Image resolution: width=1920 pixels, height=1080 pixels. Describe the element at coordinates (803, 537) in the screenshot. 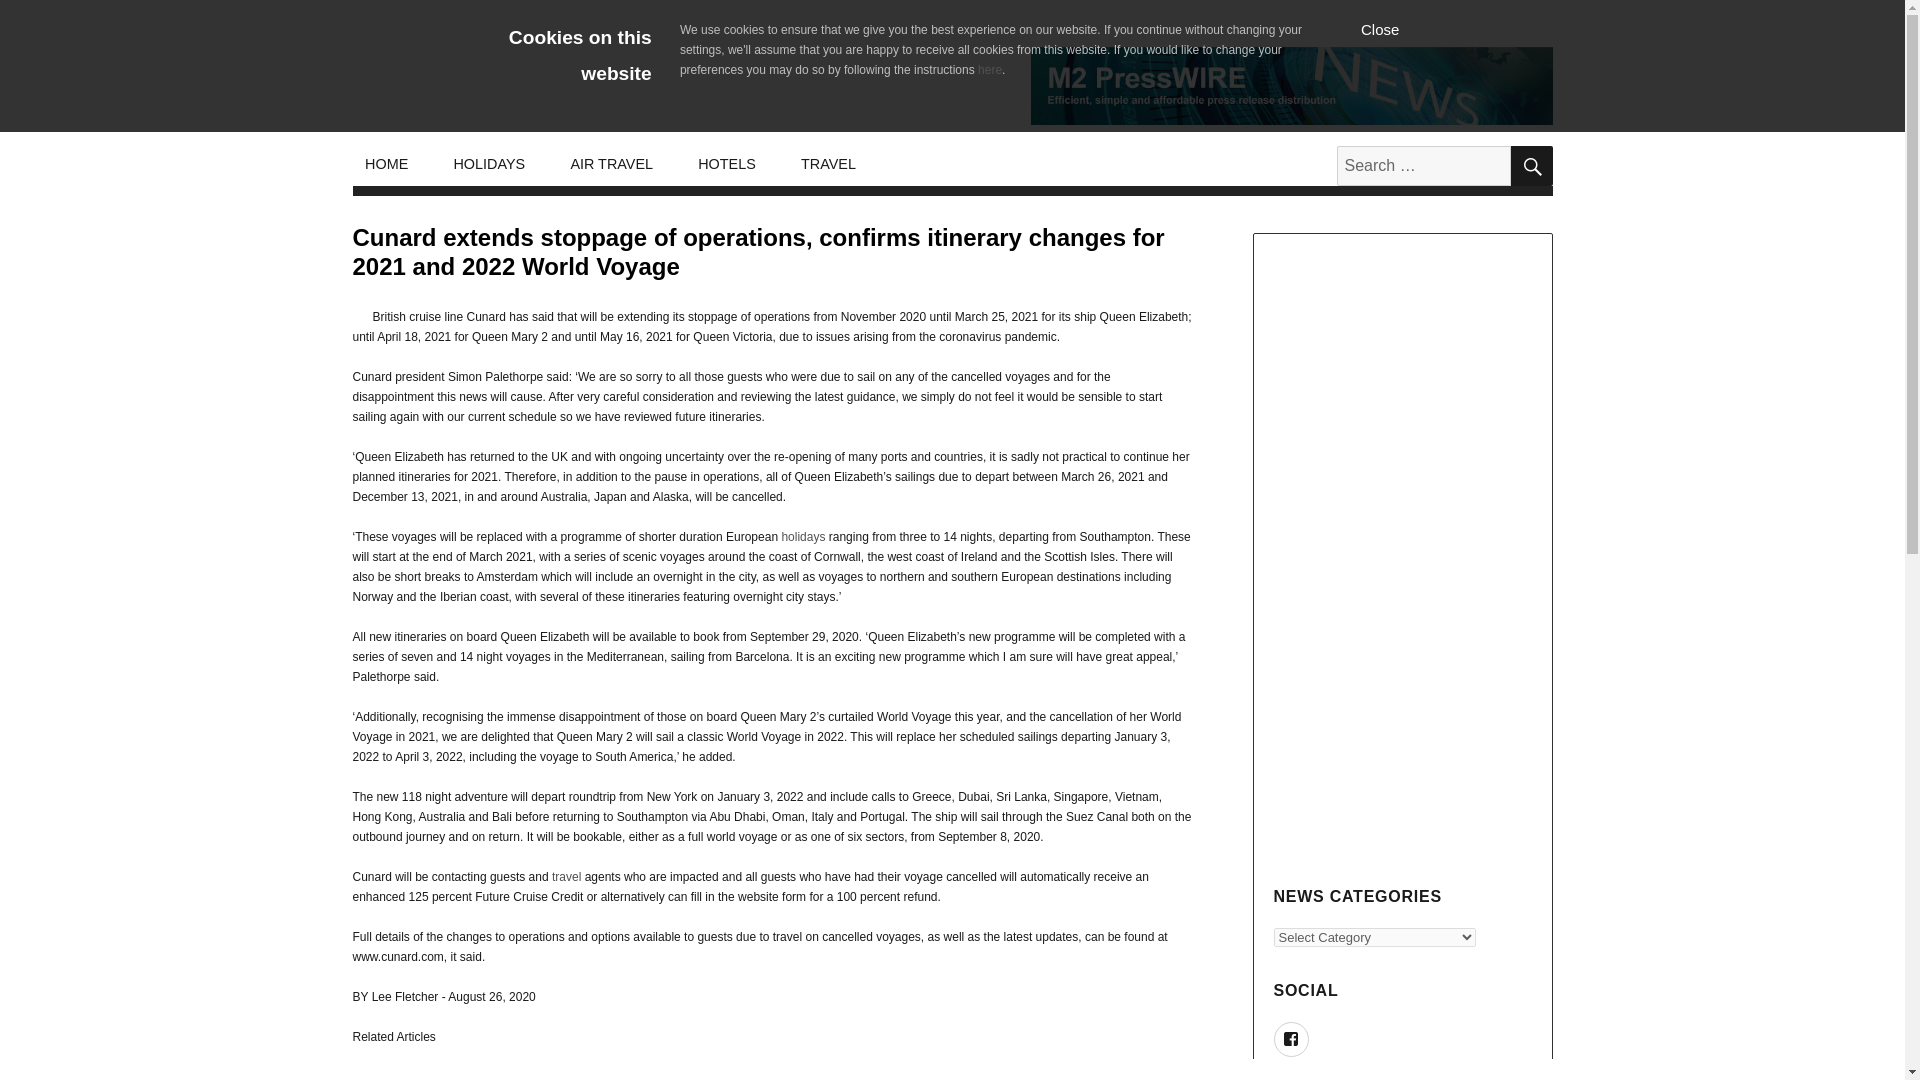

I see `holidays` at that location.